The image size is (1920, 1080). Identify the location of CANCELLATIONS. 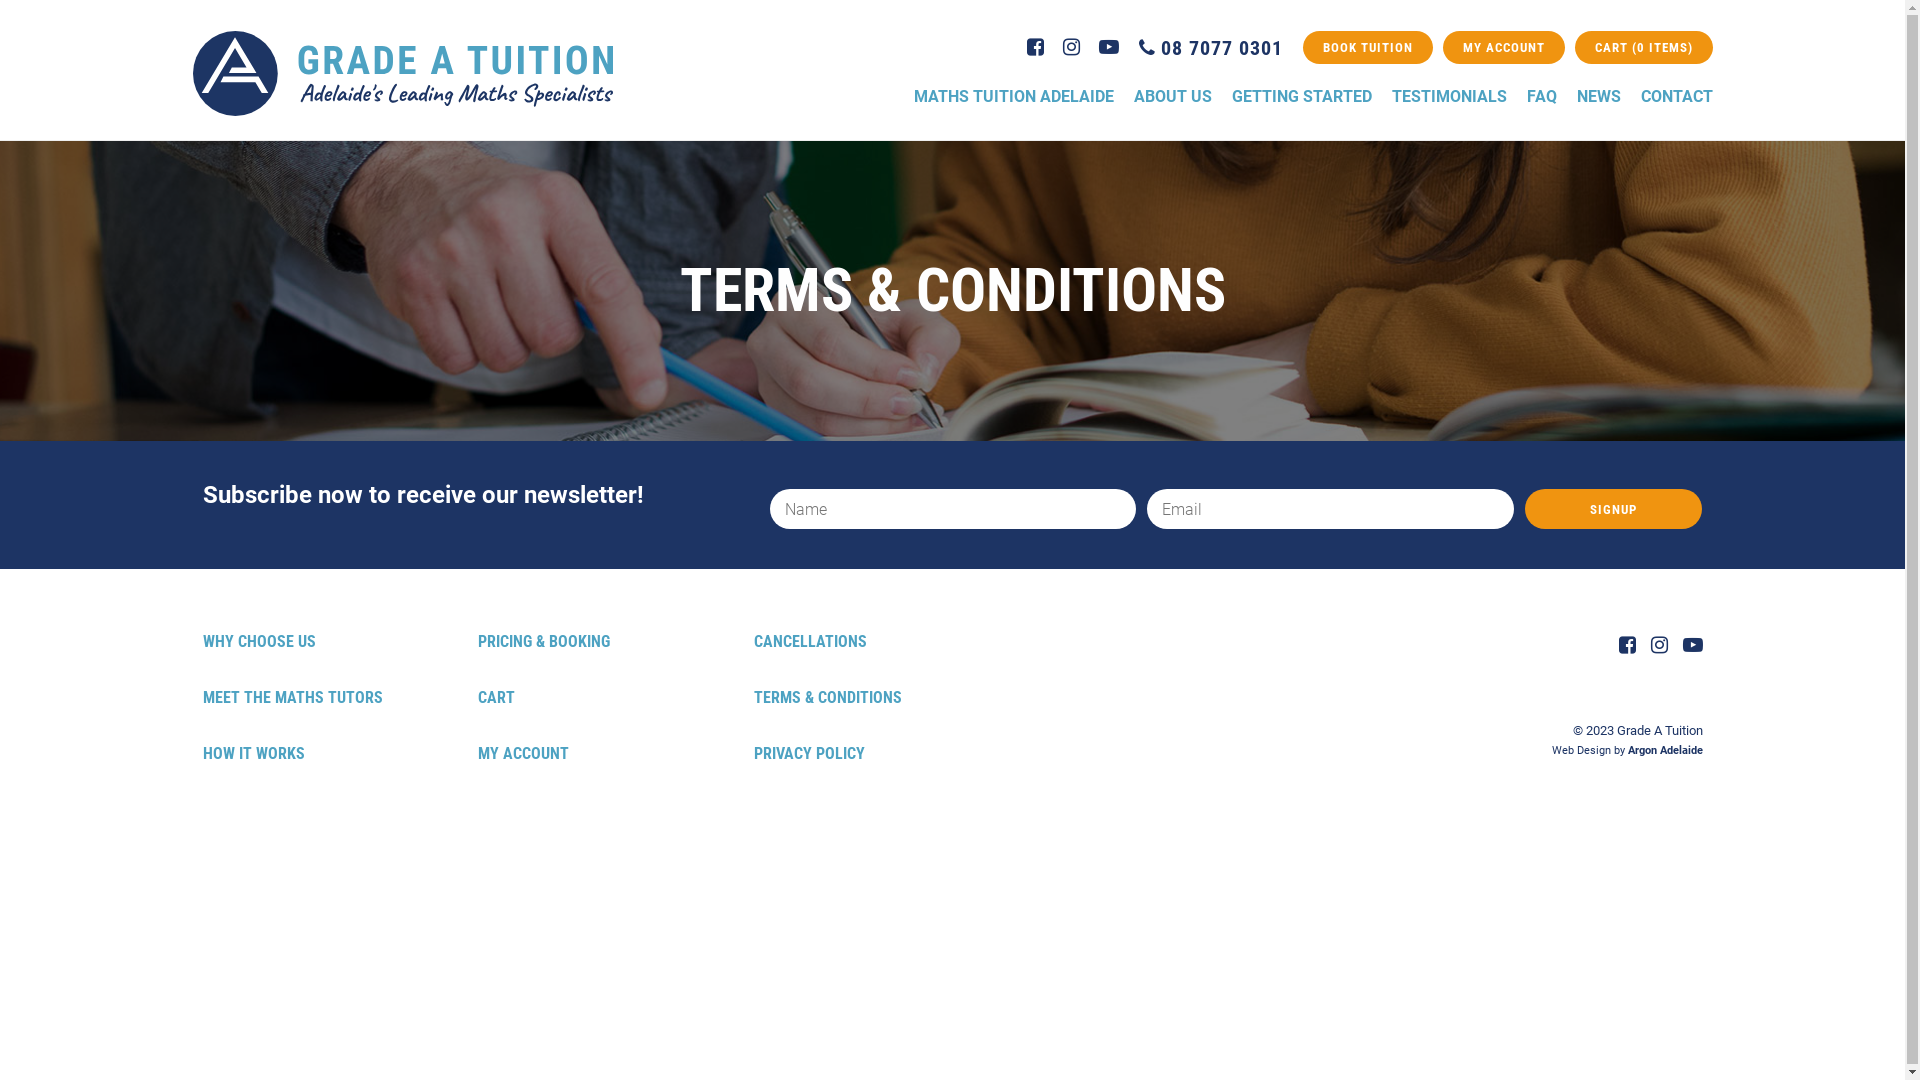
(810, 642).